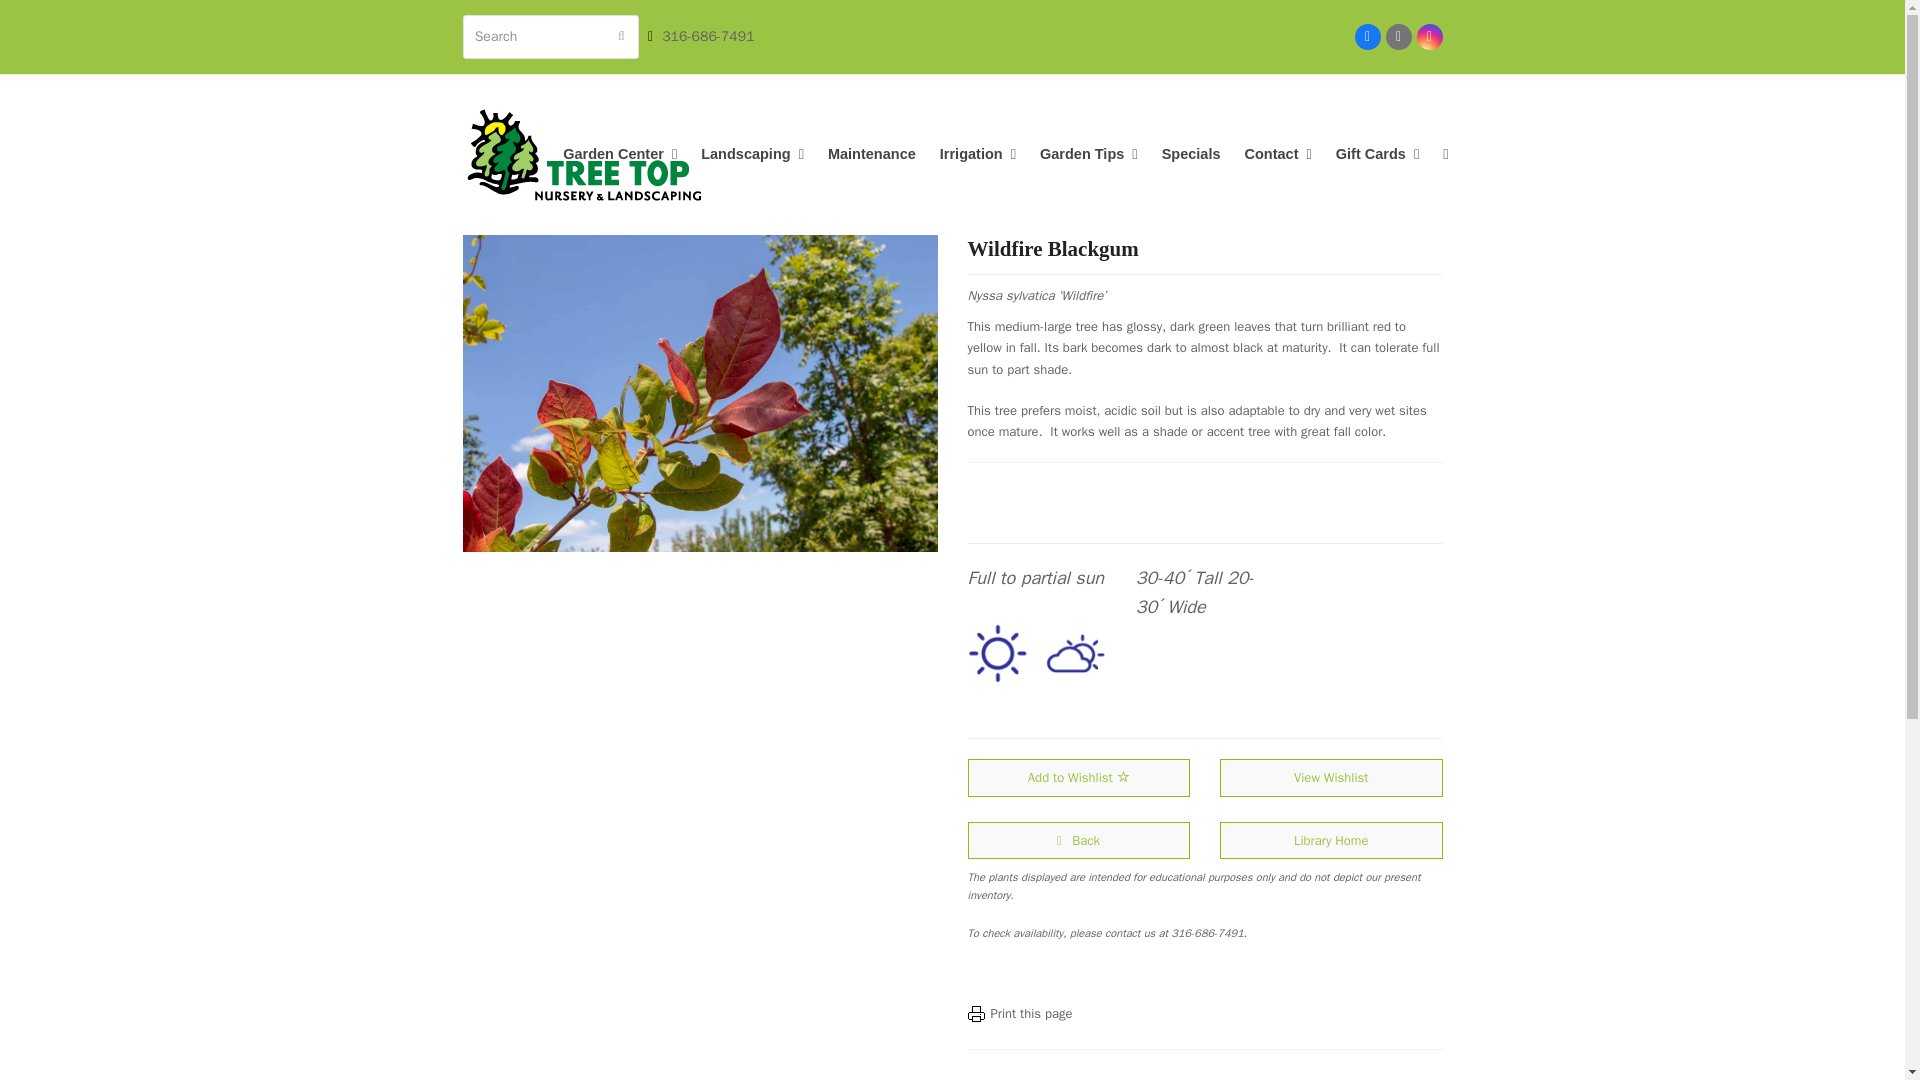 The height and width of the screenshot is (1080, 1920). Describe the element at coordinates (1030, 1013) in the screenshot. I see `Print this page` at that location.